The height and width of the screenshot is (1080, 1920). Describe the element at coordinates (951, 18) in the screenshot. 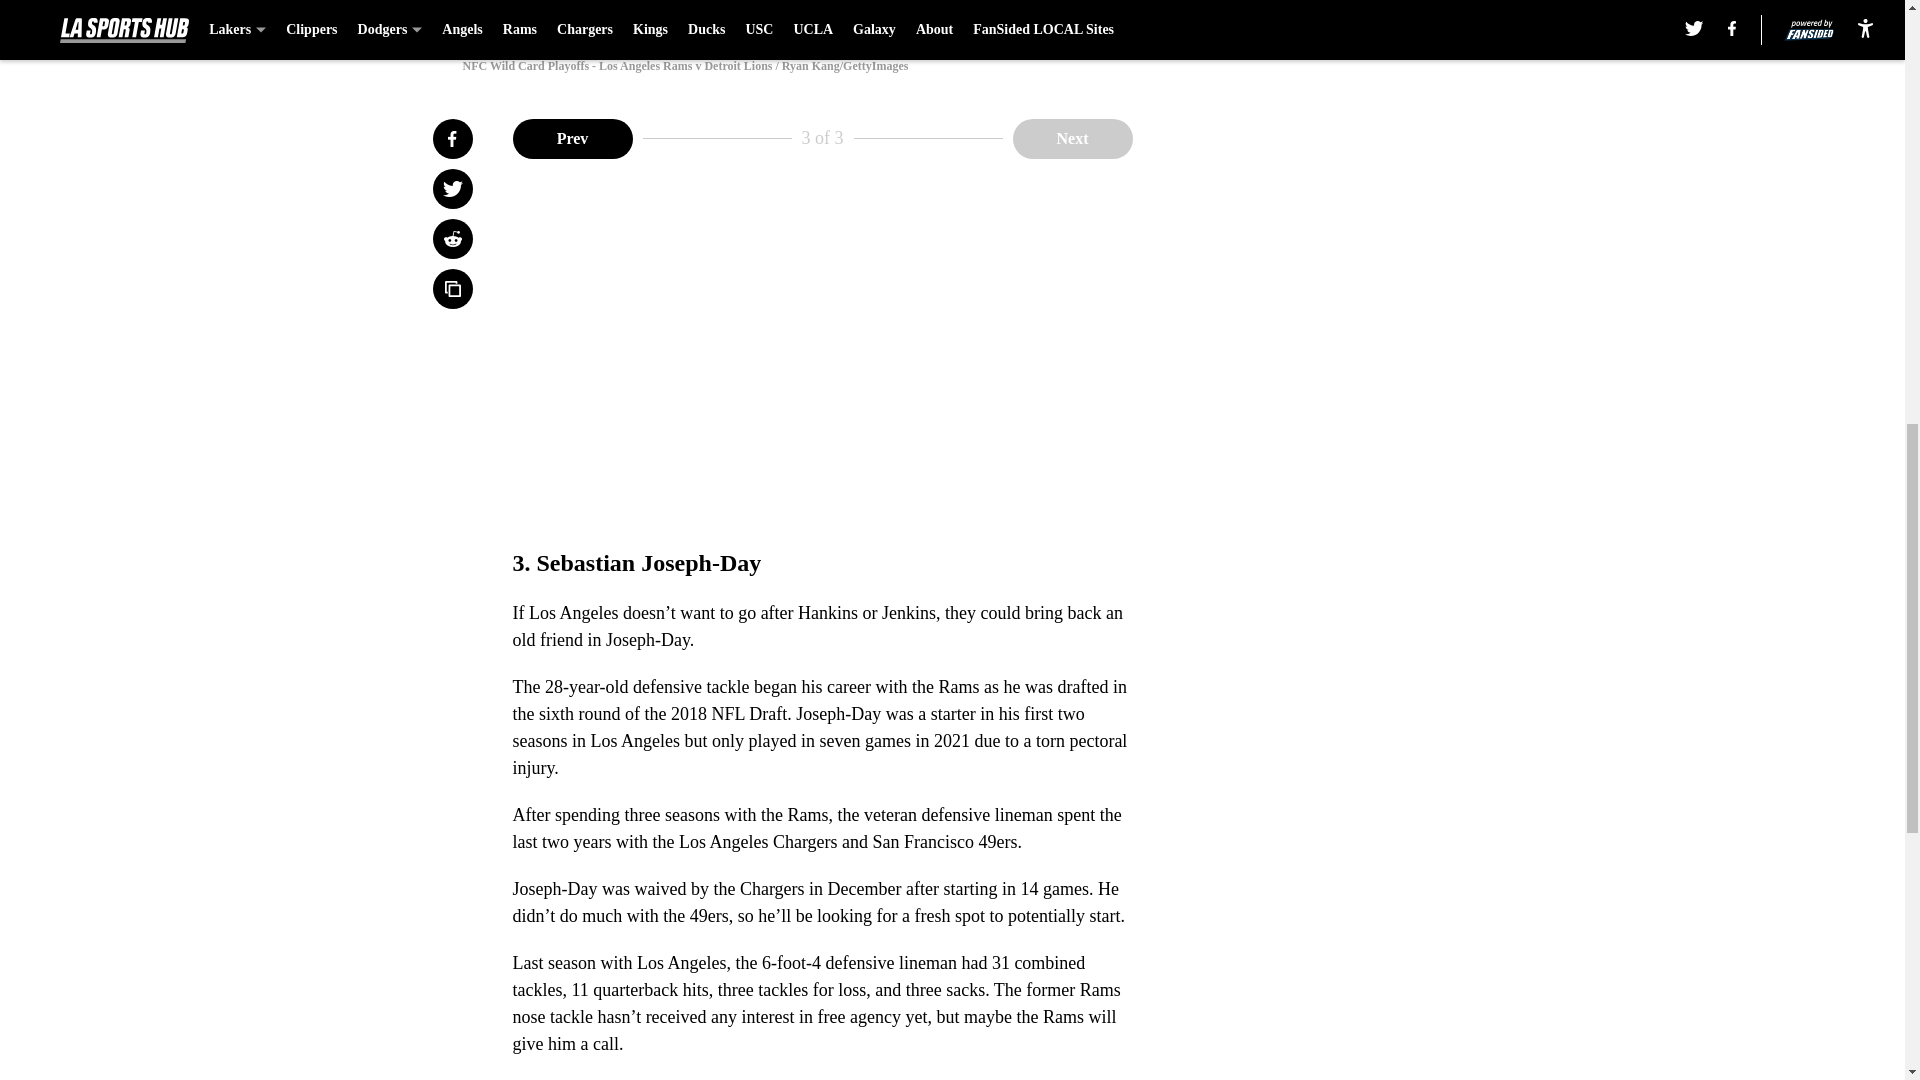

I see `NFC Wild Card Playoffs - Los Angeles Rams v Detroit Lions` at that location.